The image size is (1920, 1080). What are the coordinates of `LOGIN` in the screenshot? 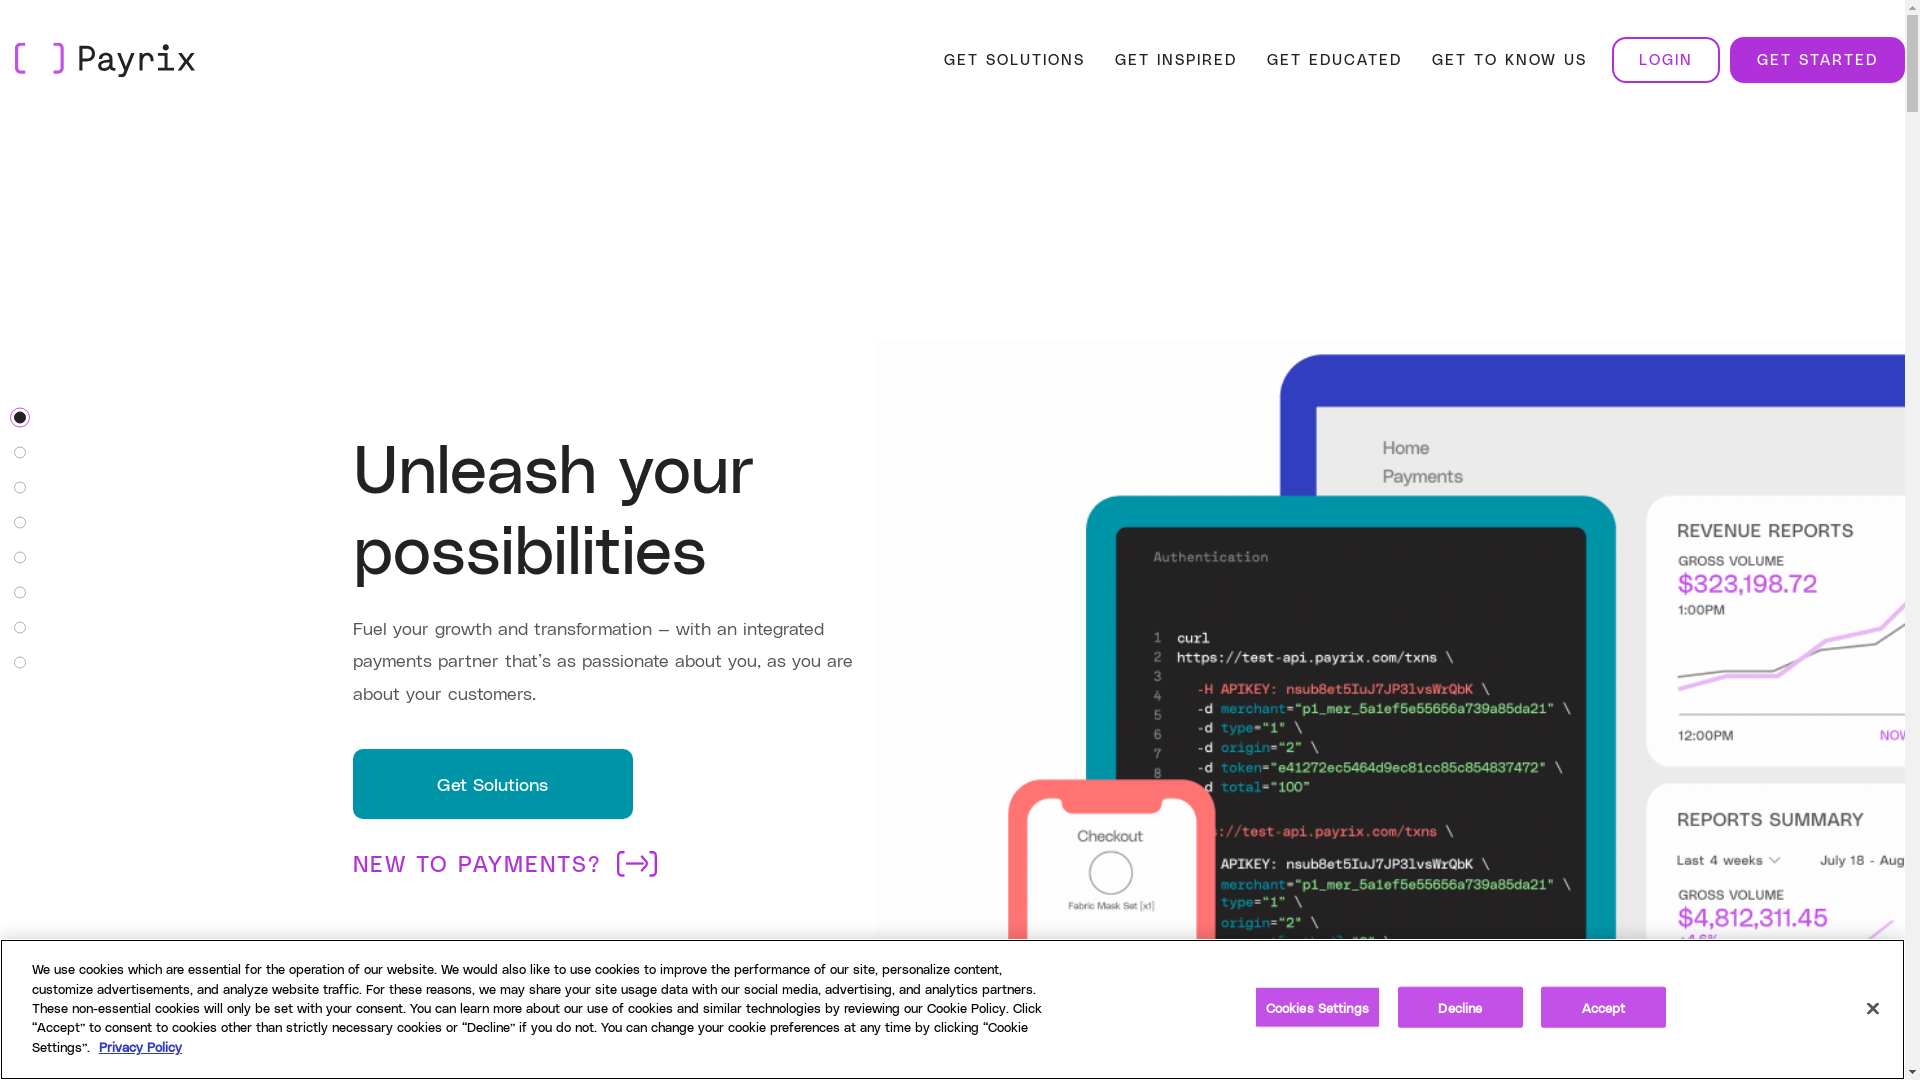 It's located at (1666, 59).